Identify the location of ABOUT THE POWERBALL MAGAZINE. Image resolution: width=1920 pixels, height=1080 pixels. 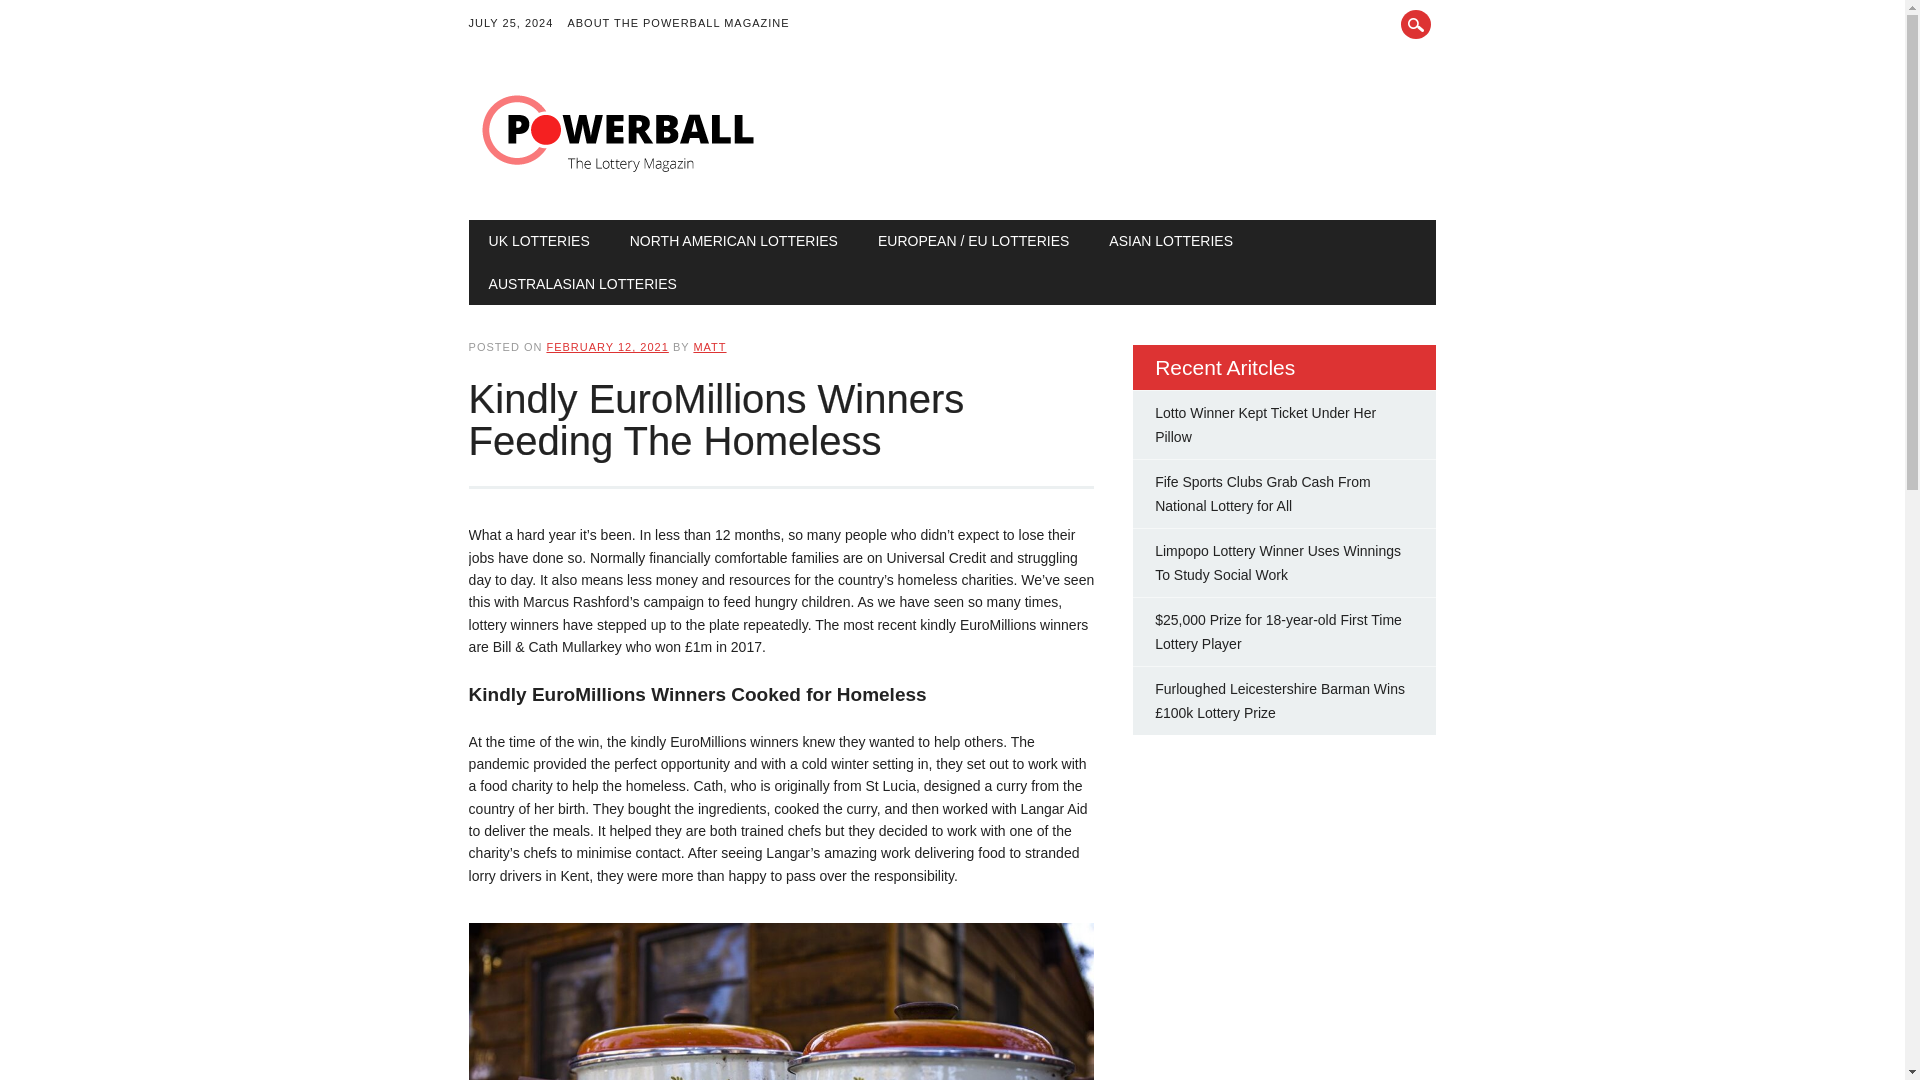
(685, 24).